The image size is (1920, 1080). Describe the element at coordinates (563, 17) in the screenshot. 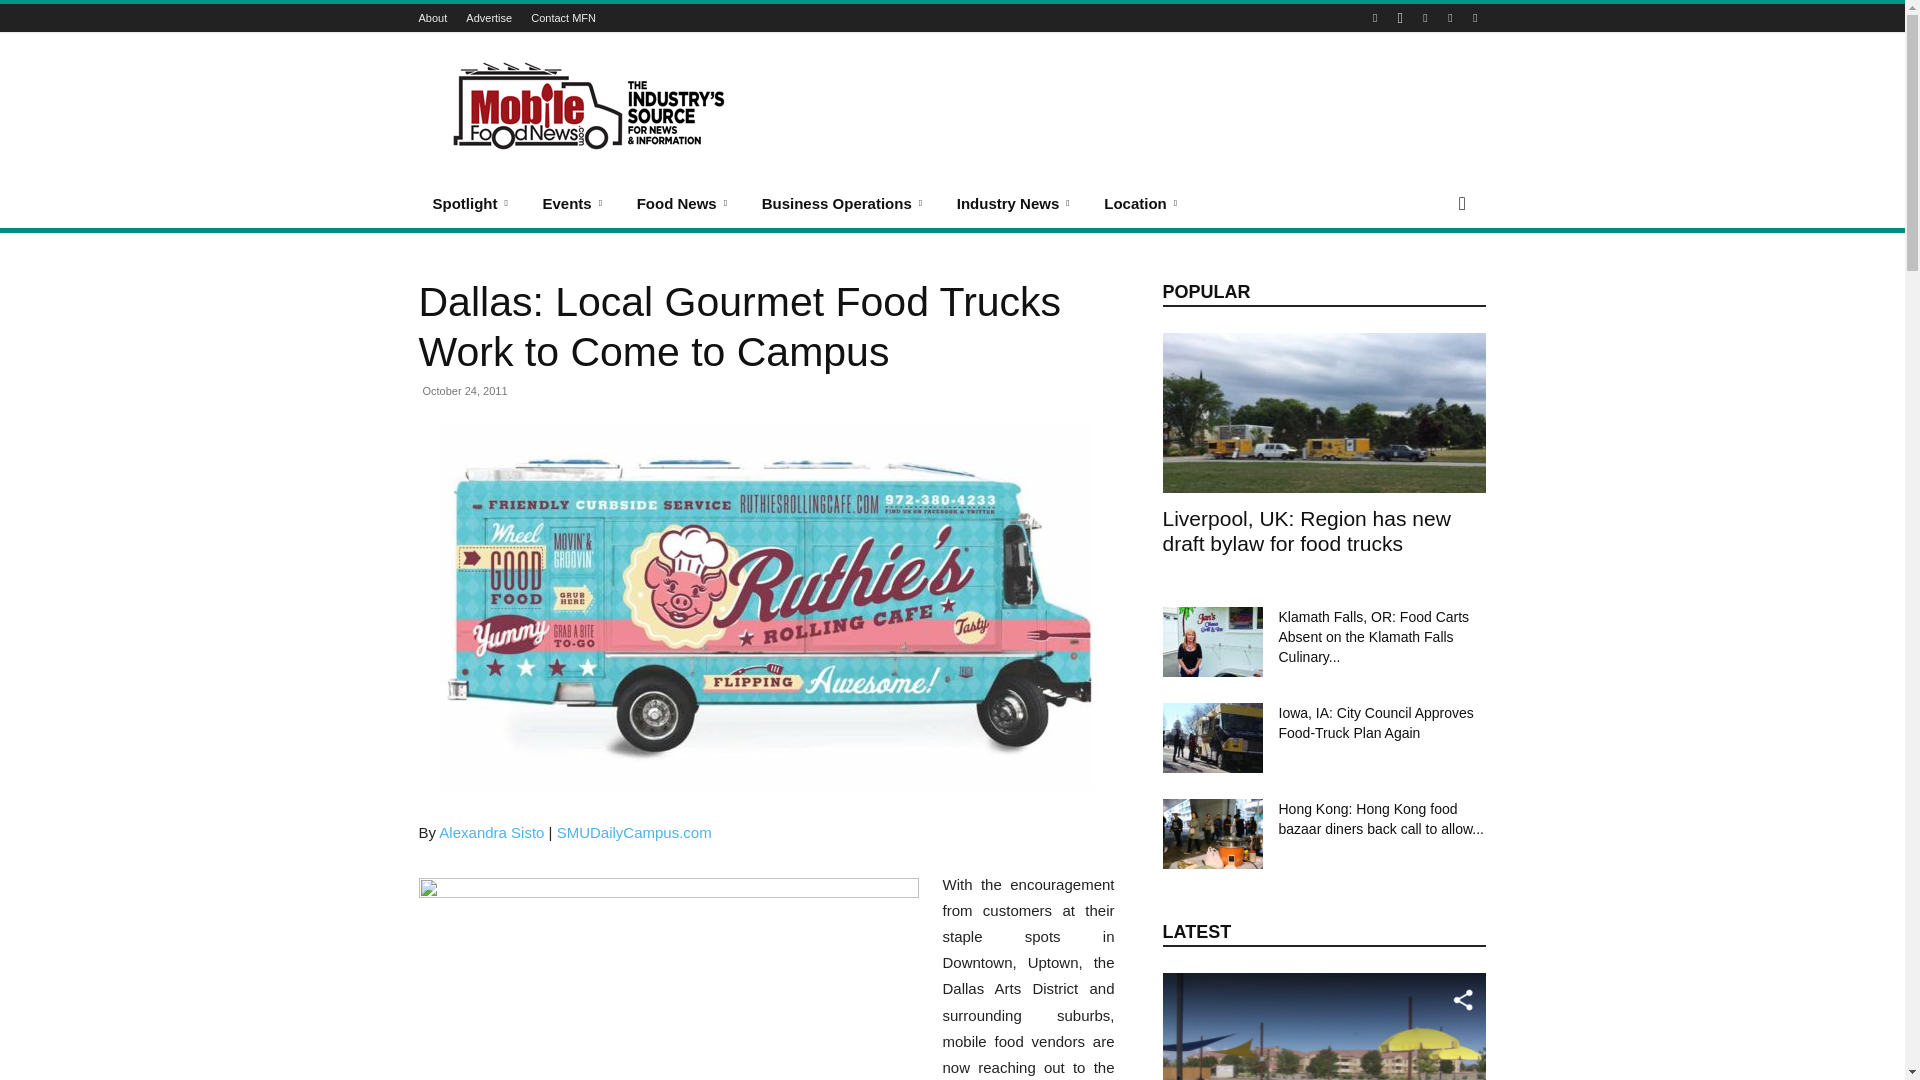

I see `Contact MFN` at that location.